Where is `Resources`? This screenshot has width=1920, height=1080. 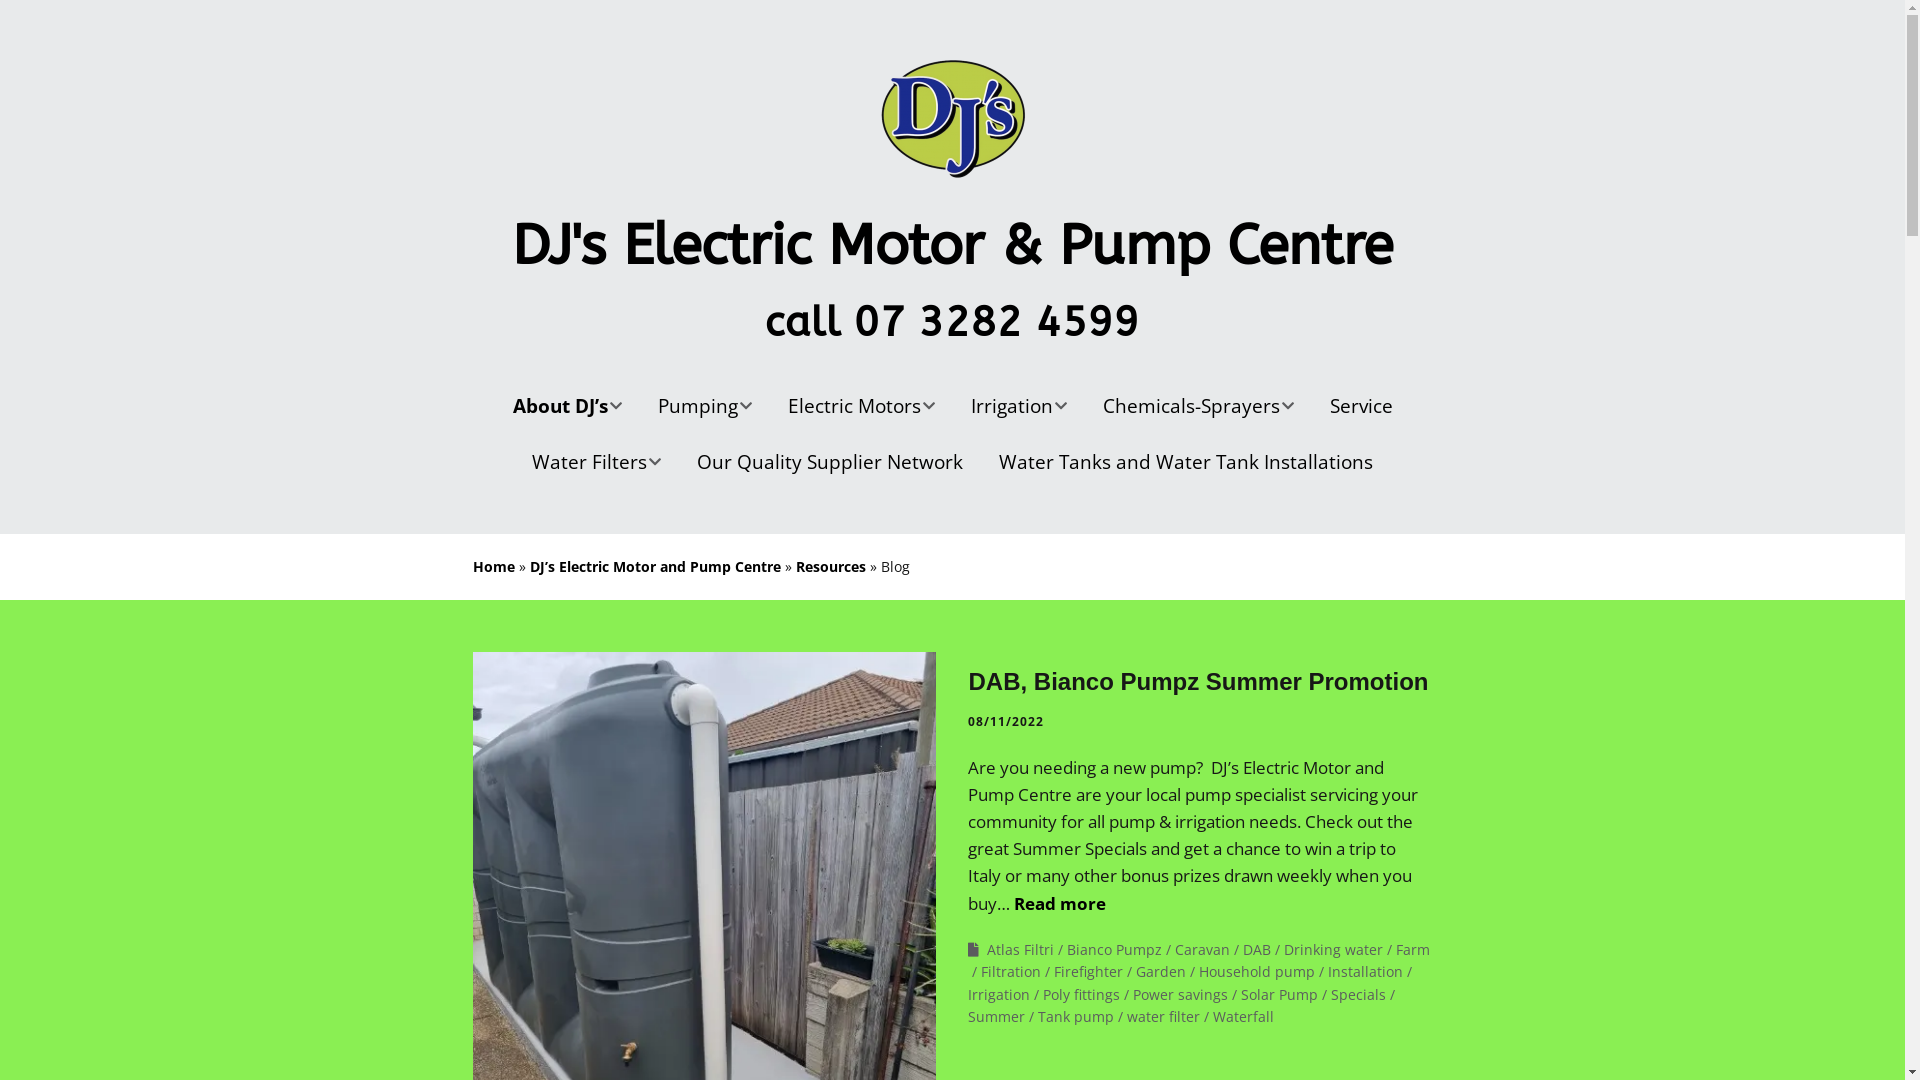
Resources is located at coordinates (831, 566).